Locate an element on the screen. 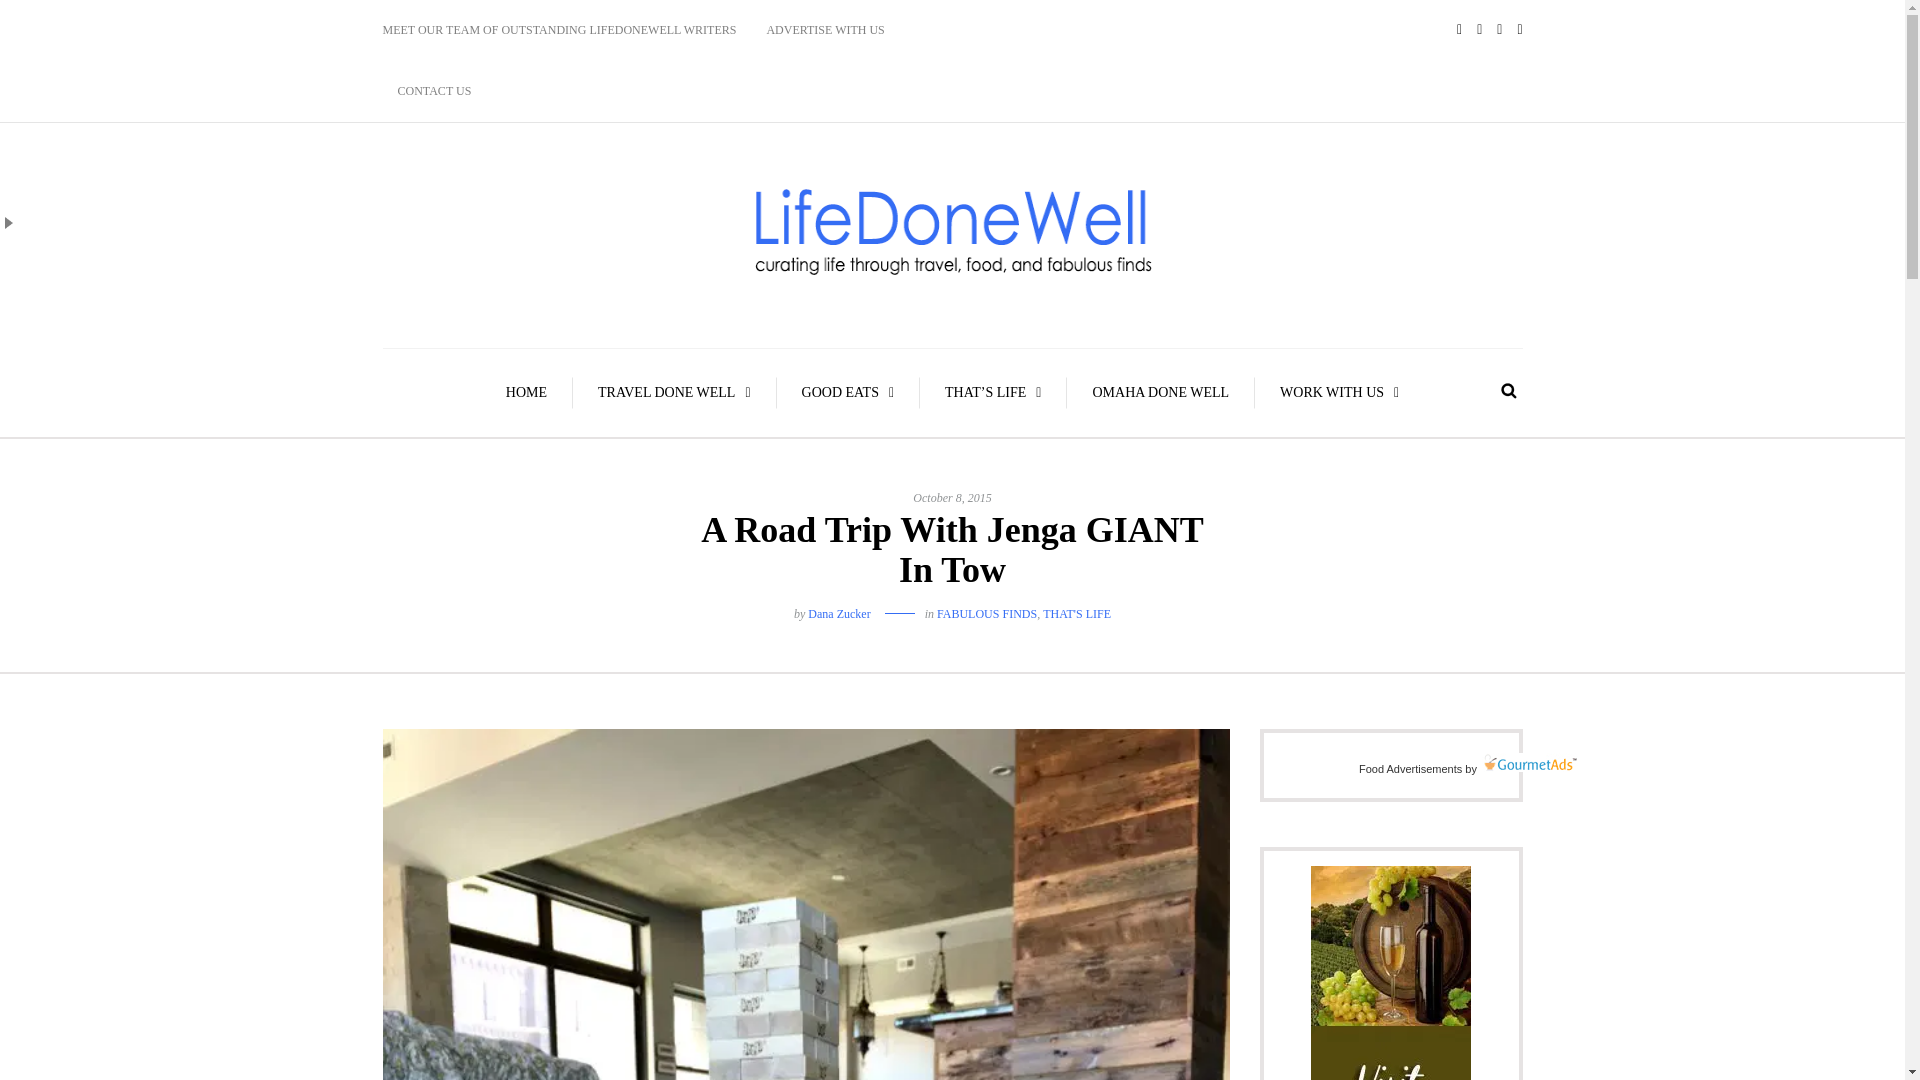  HOME is located at coordinates (526, 392).